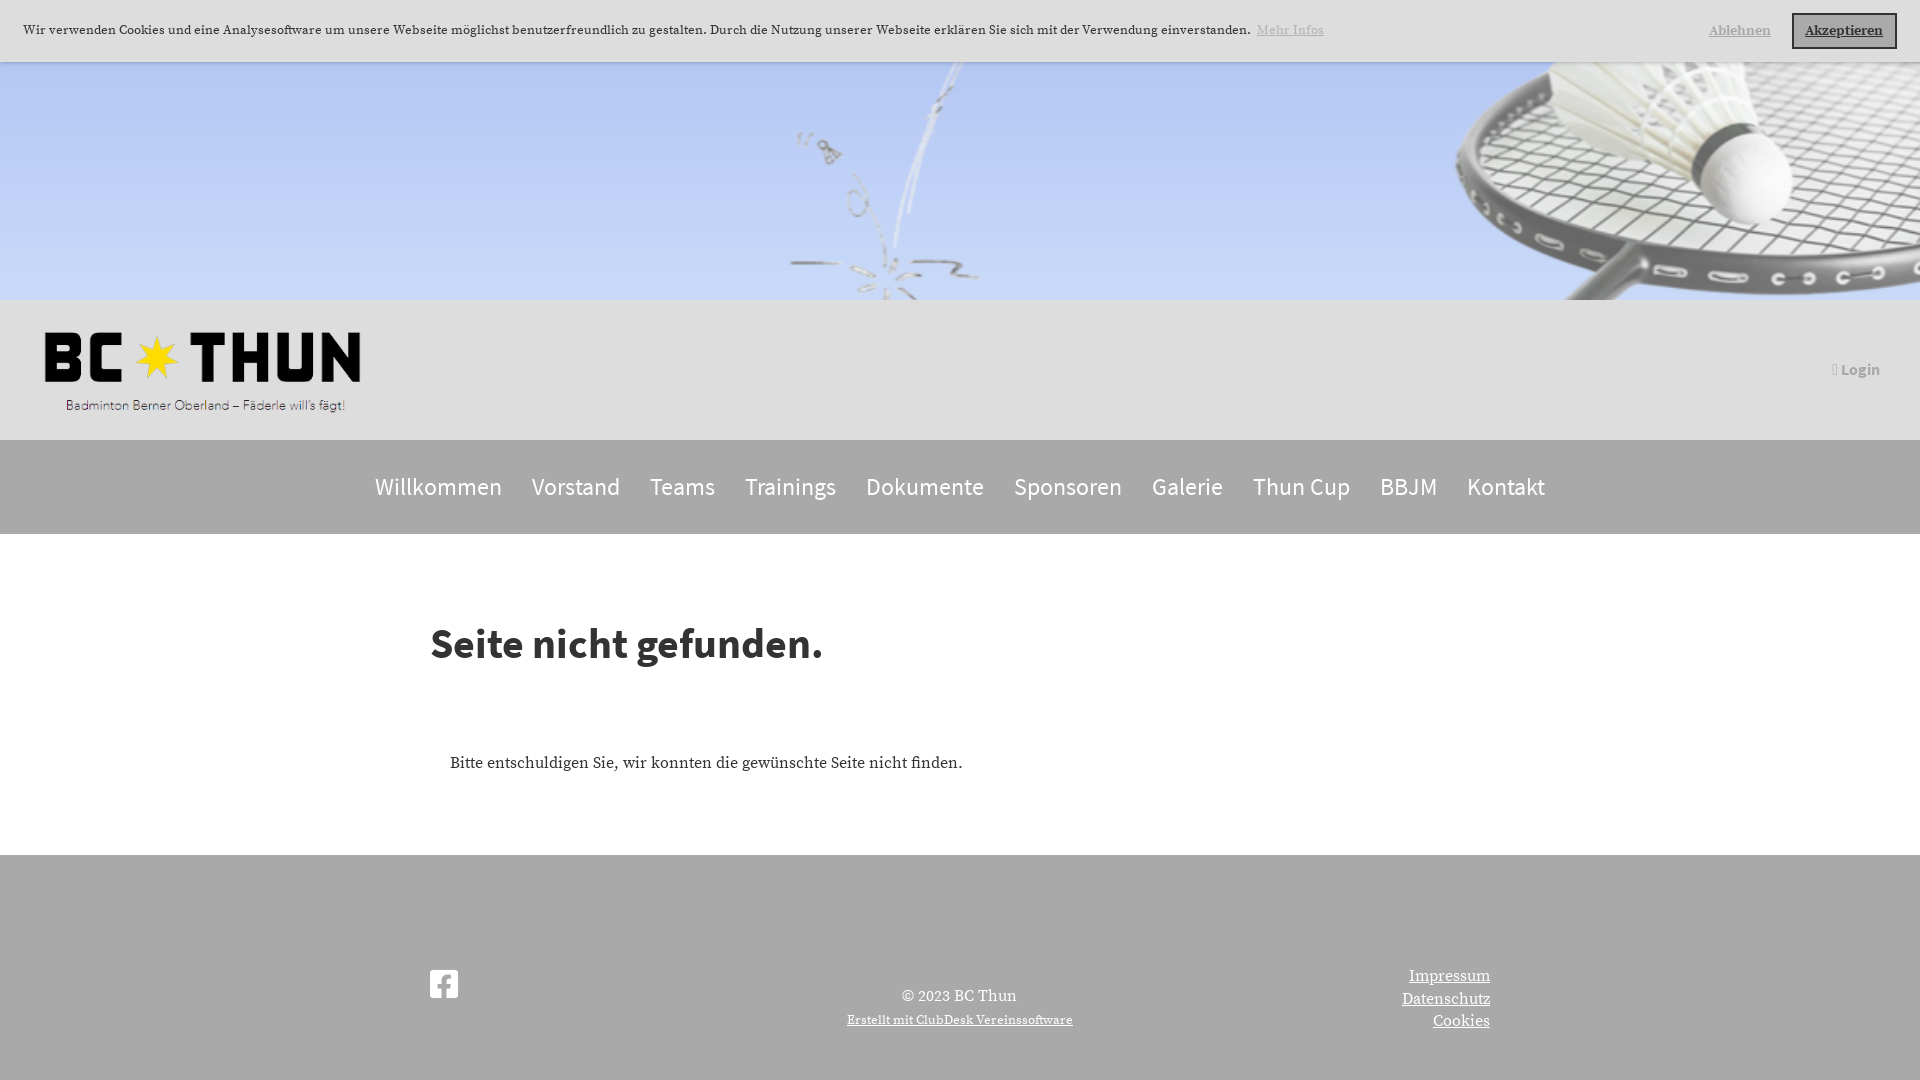 This screenshot has width=1920, height=1080. I want to click on Dokumente, so click(924, 487).